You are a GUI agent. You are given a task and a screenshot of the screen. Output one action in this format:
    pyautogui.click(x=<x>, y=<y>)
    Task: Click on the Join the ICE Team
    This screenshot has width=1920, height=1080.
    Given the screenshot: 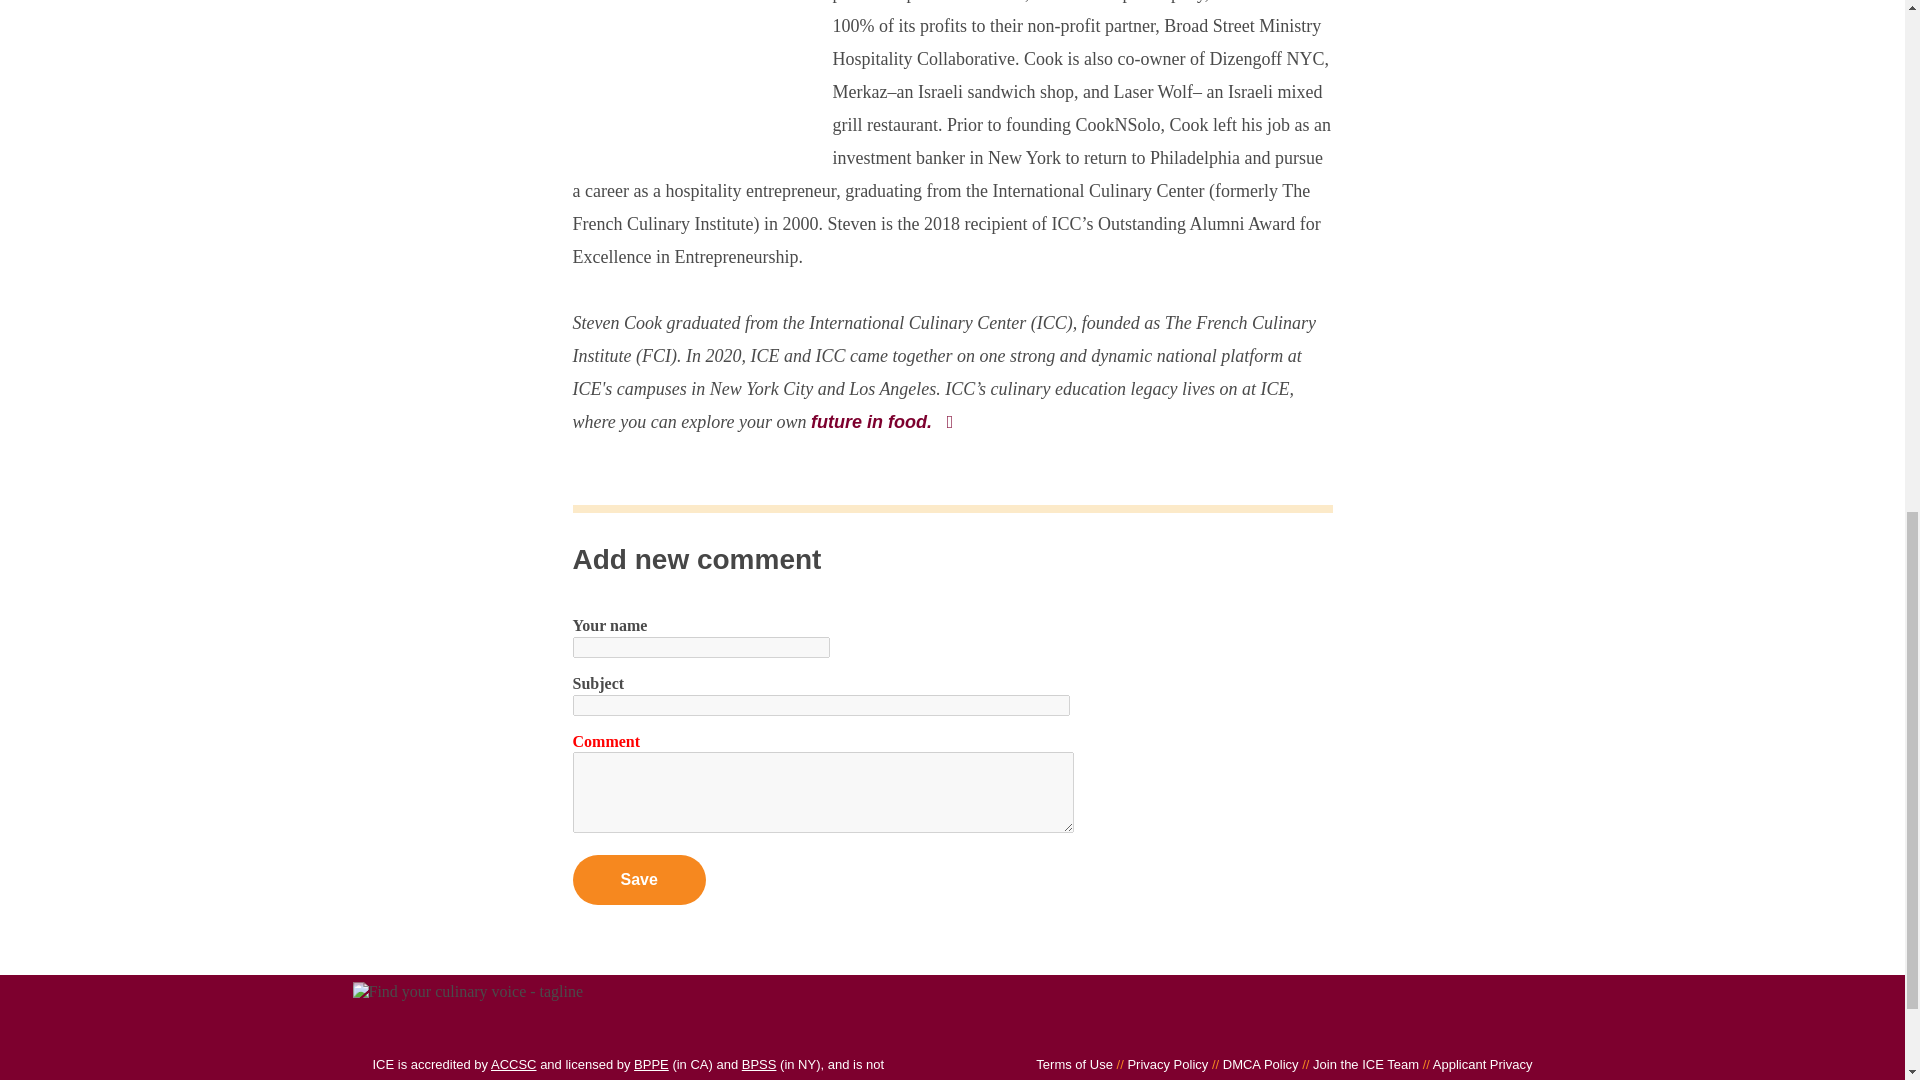 What is the action you would take?
    pyautogui.click(x=1358, y=1064)
    